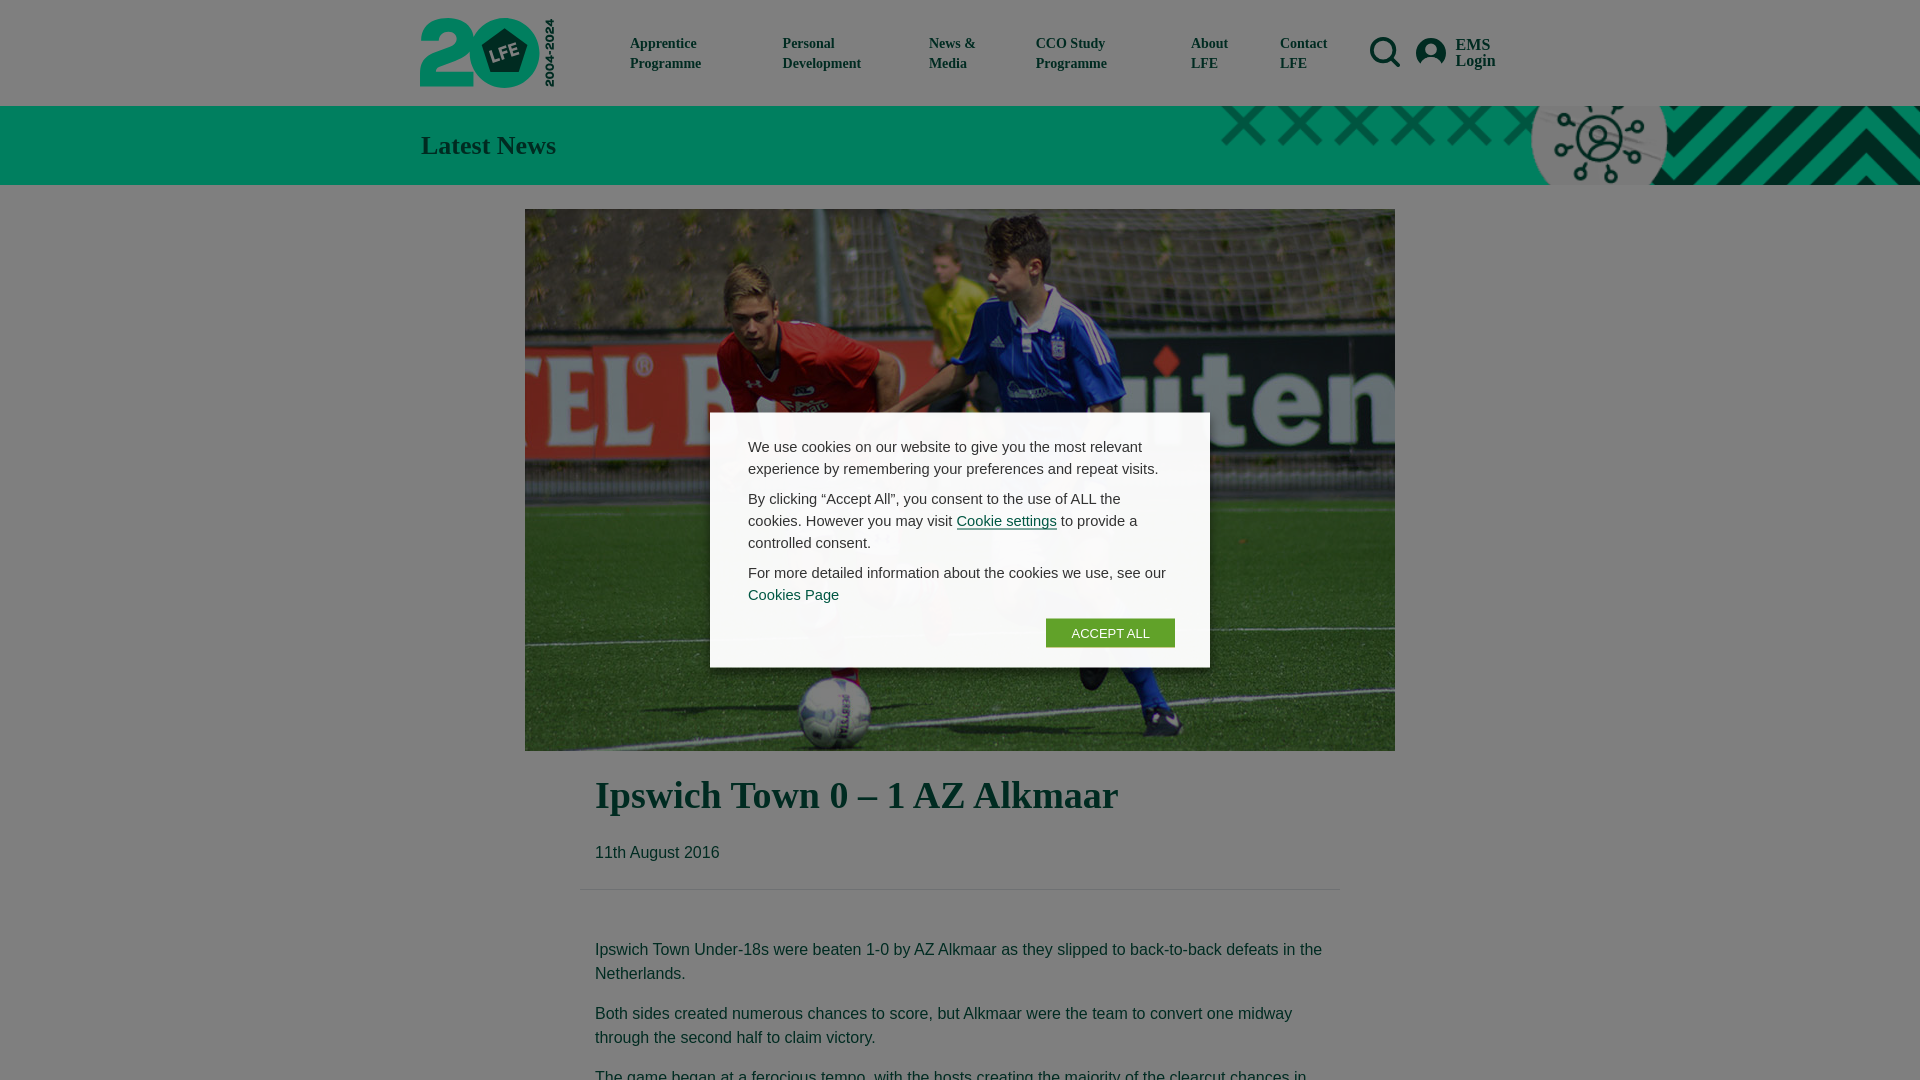 This screenshot has width=1920, height=1080. Describe the element at coordinates (840, 52) in the screenshot. I see `Personal Development` at that location.